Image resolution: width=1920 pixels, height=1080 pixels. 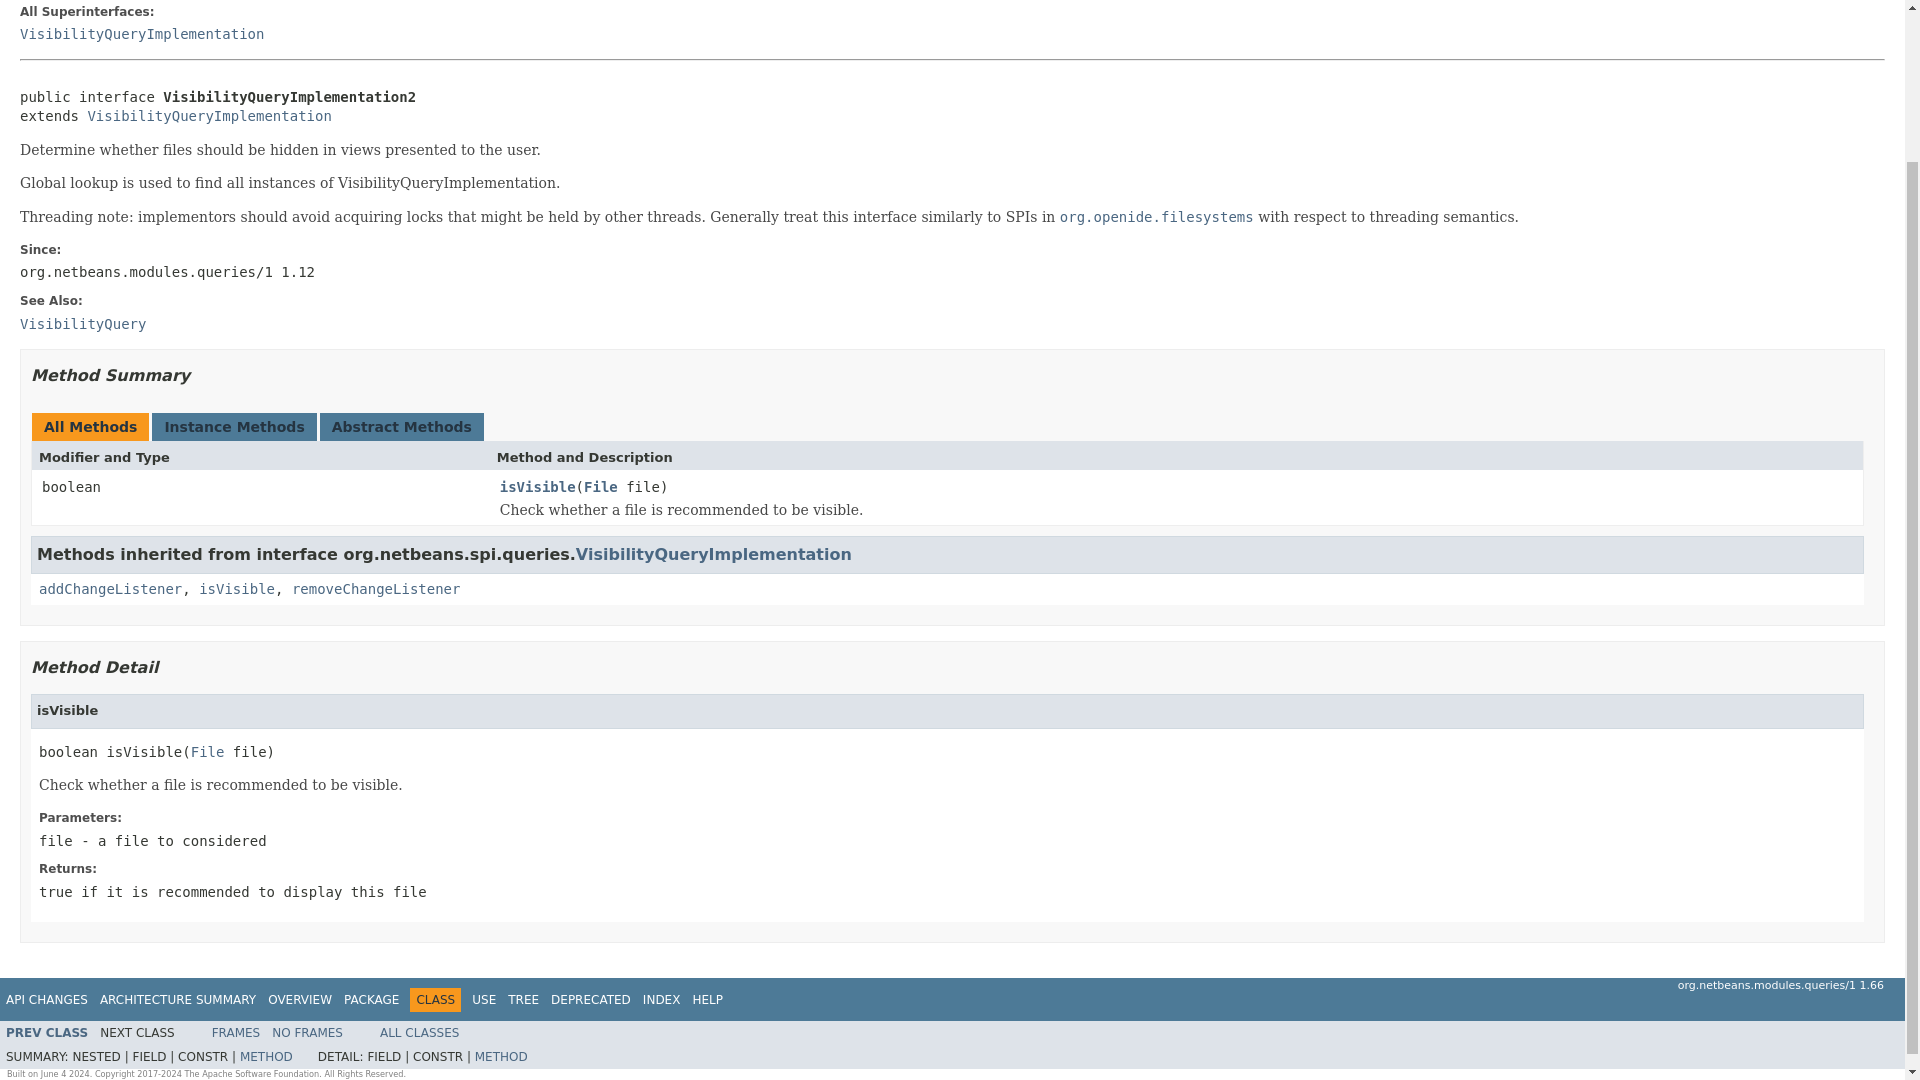 What do you see at coordinates (233, 427) in the screenshot?
I see `Instance Methods` at bounding box center [233, 427].